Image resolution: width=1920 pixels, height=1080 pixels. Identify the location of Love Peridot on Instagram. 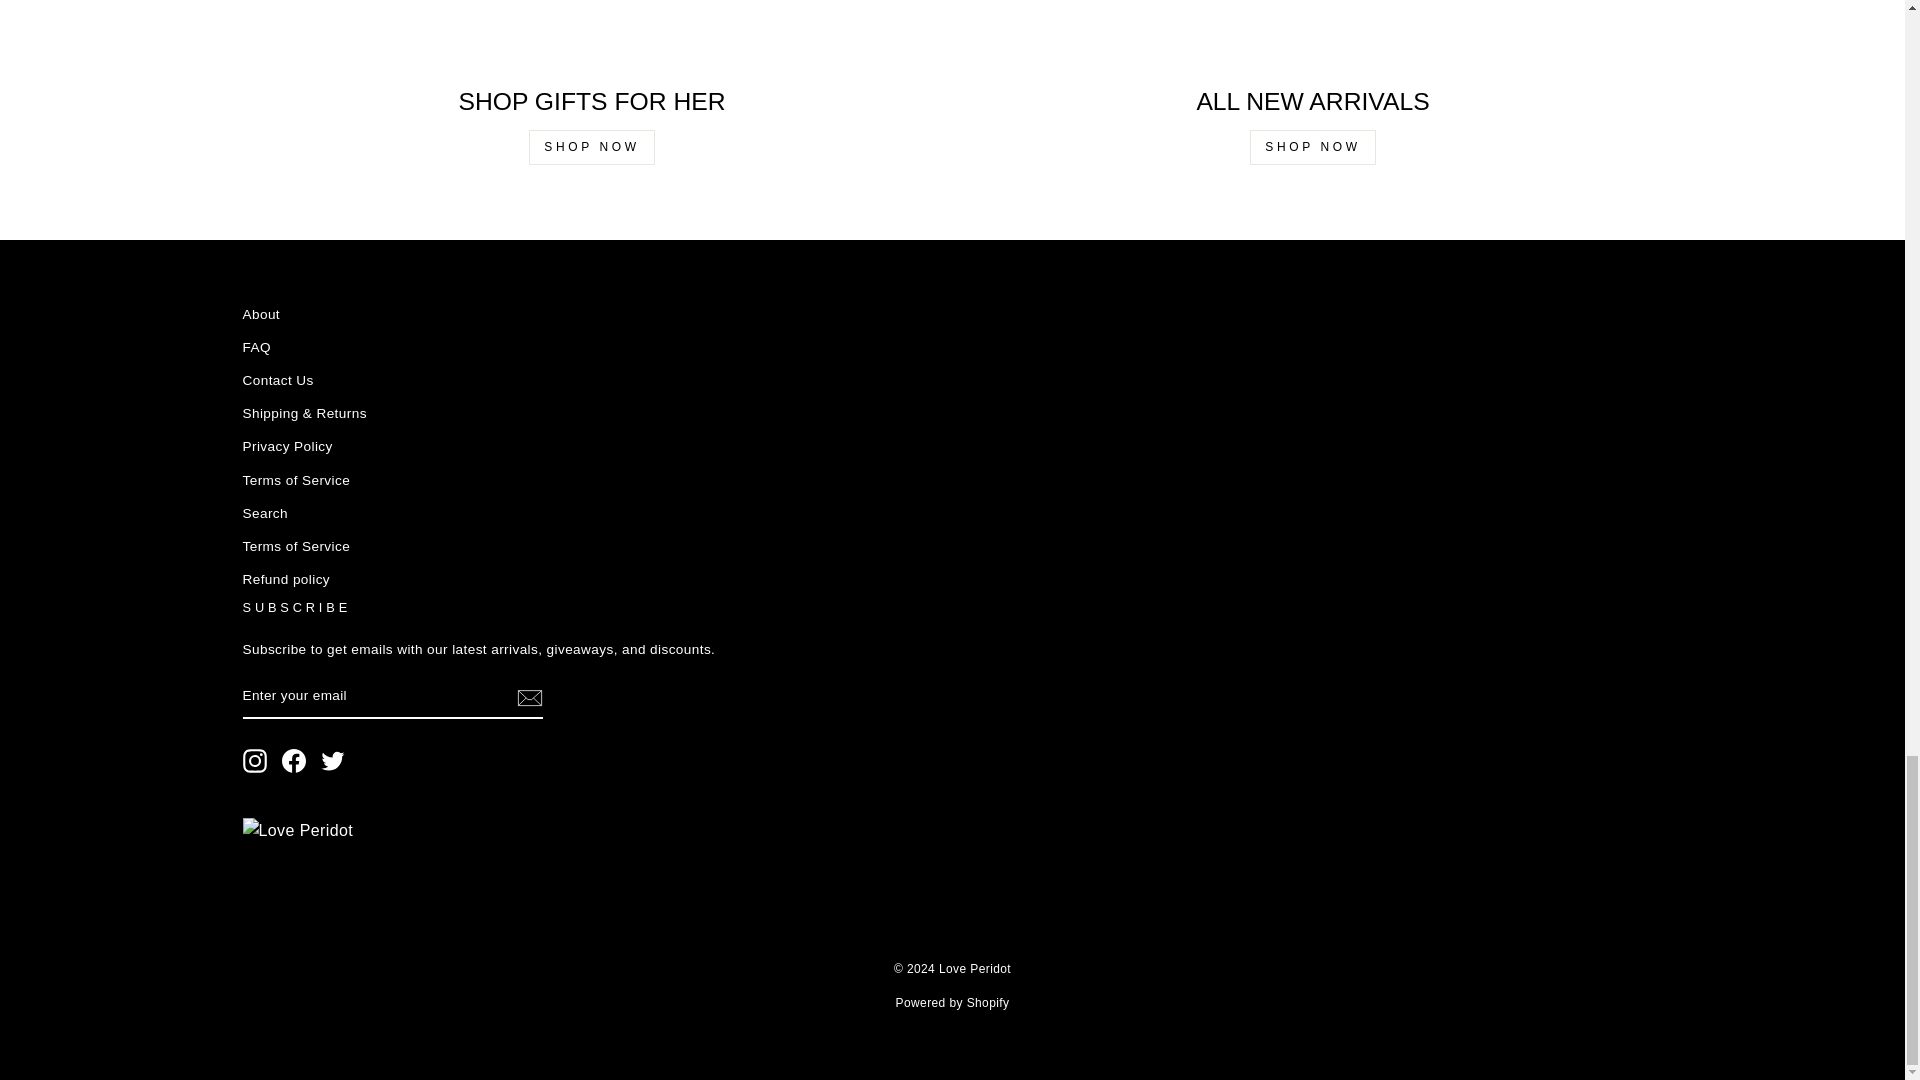
(254, 761).